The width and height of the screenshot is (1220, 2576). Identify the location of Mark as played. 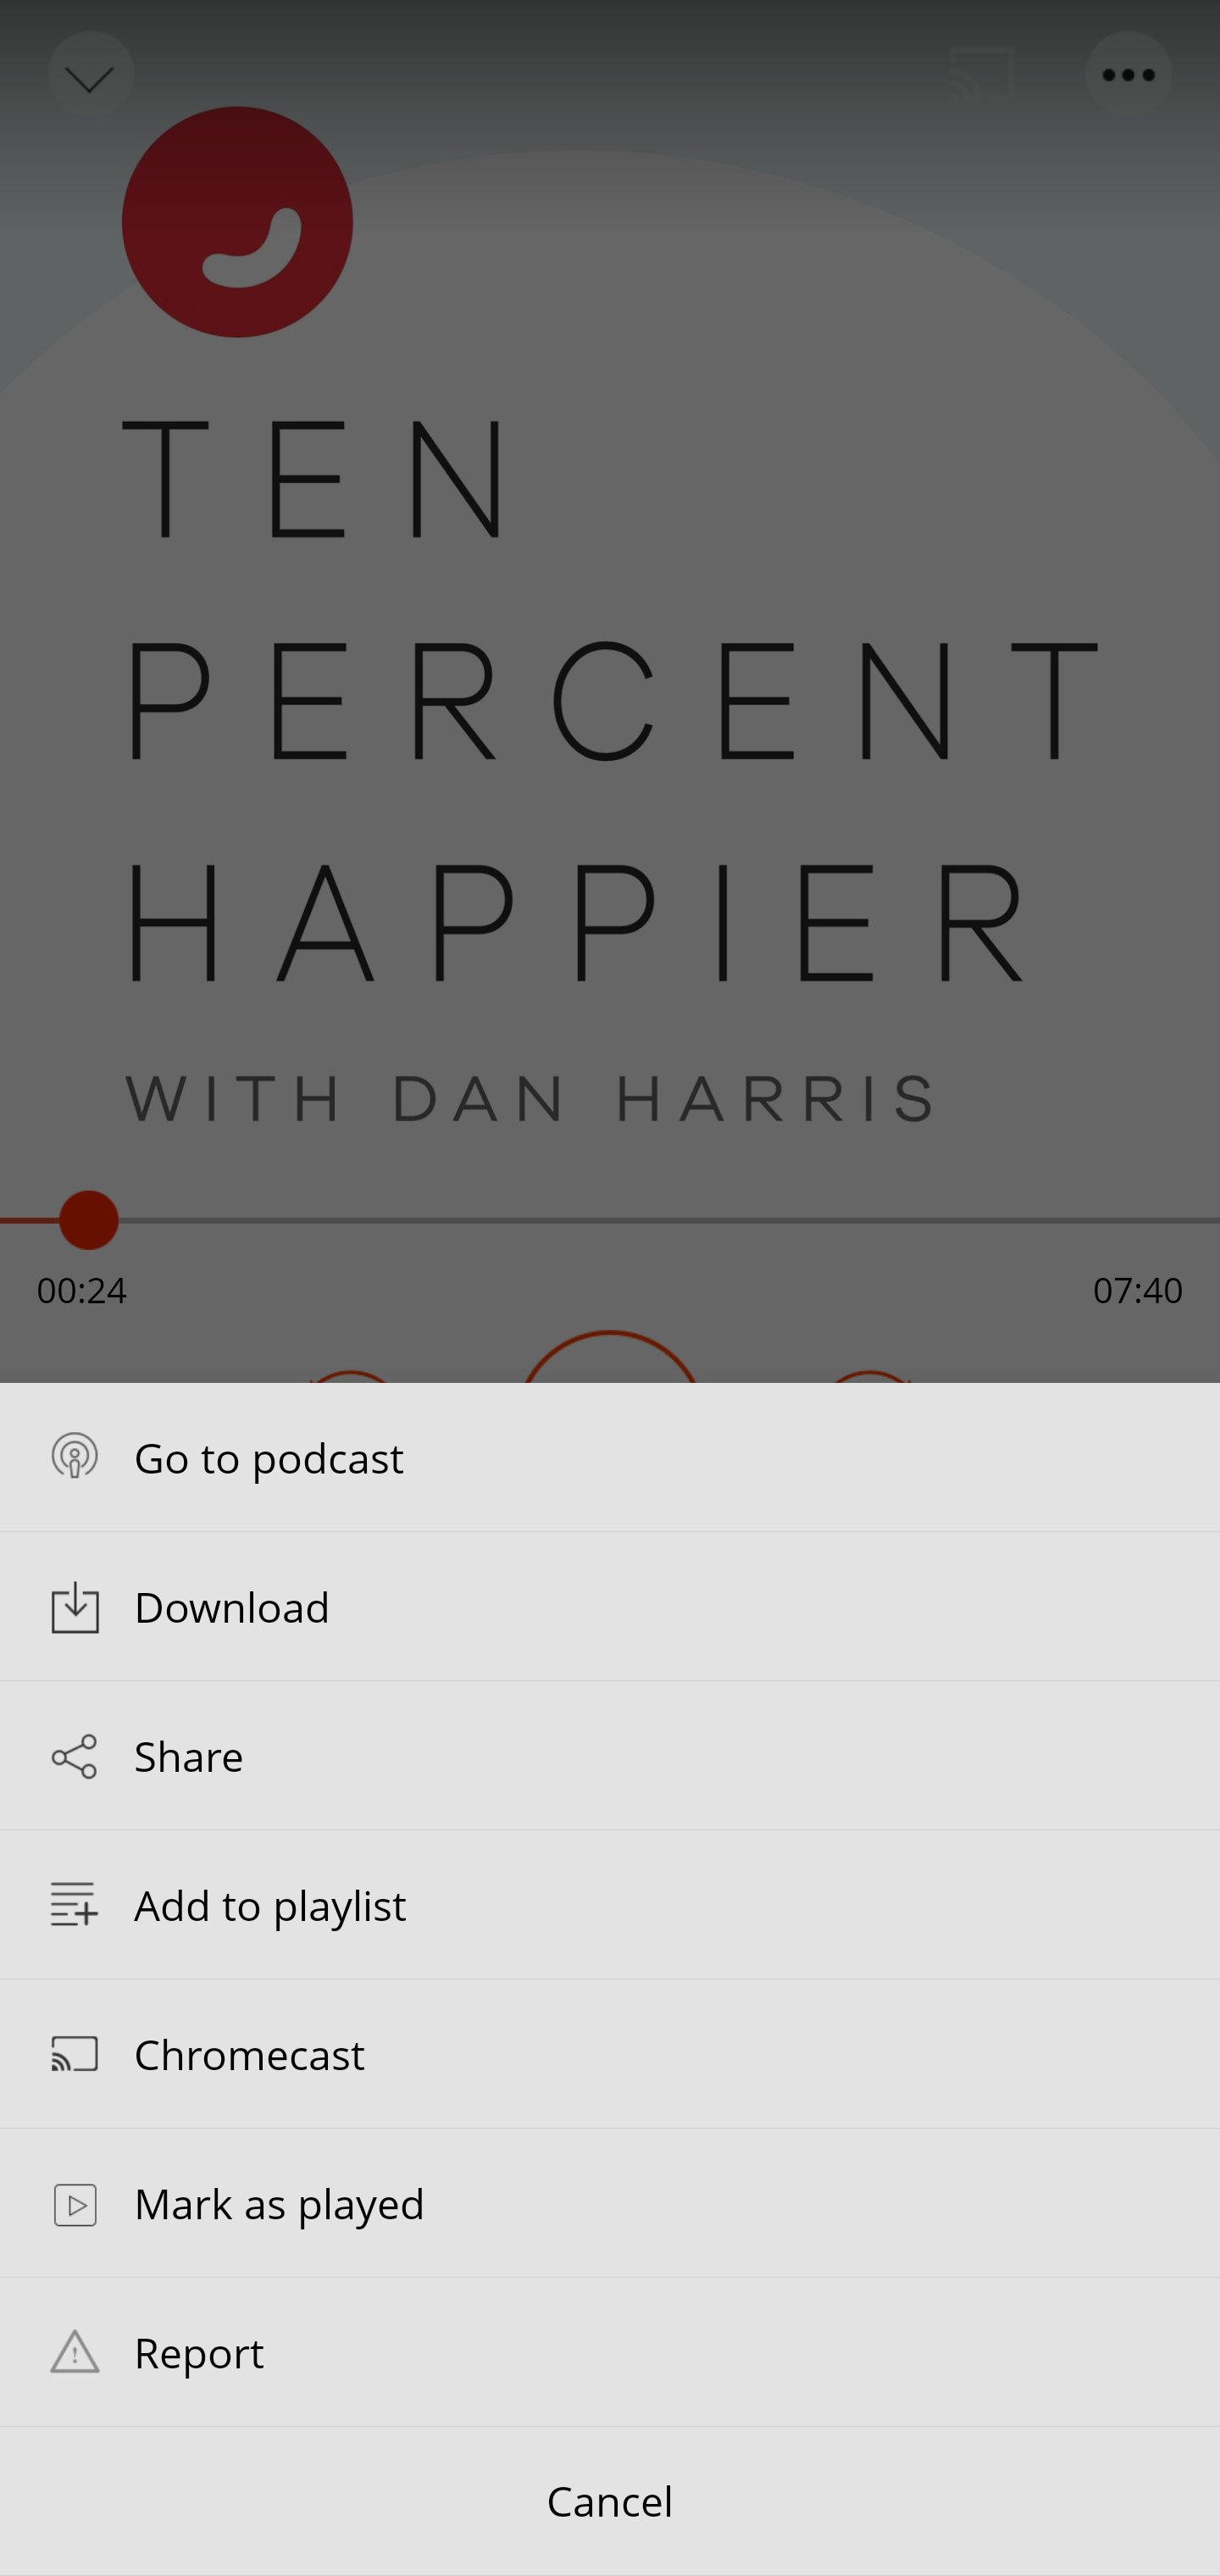
(610, 2202).